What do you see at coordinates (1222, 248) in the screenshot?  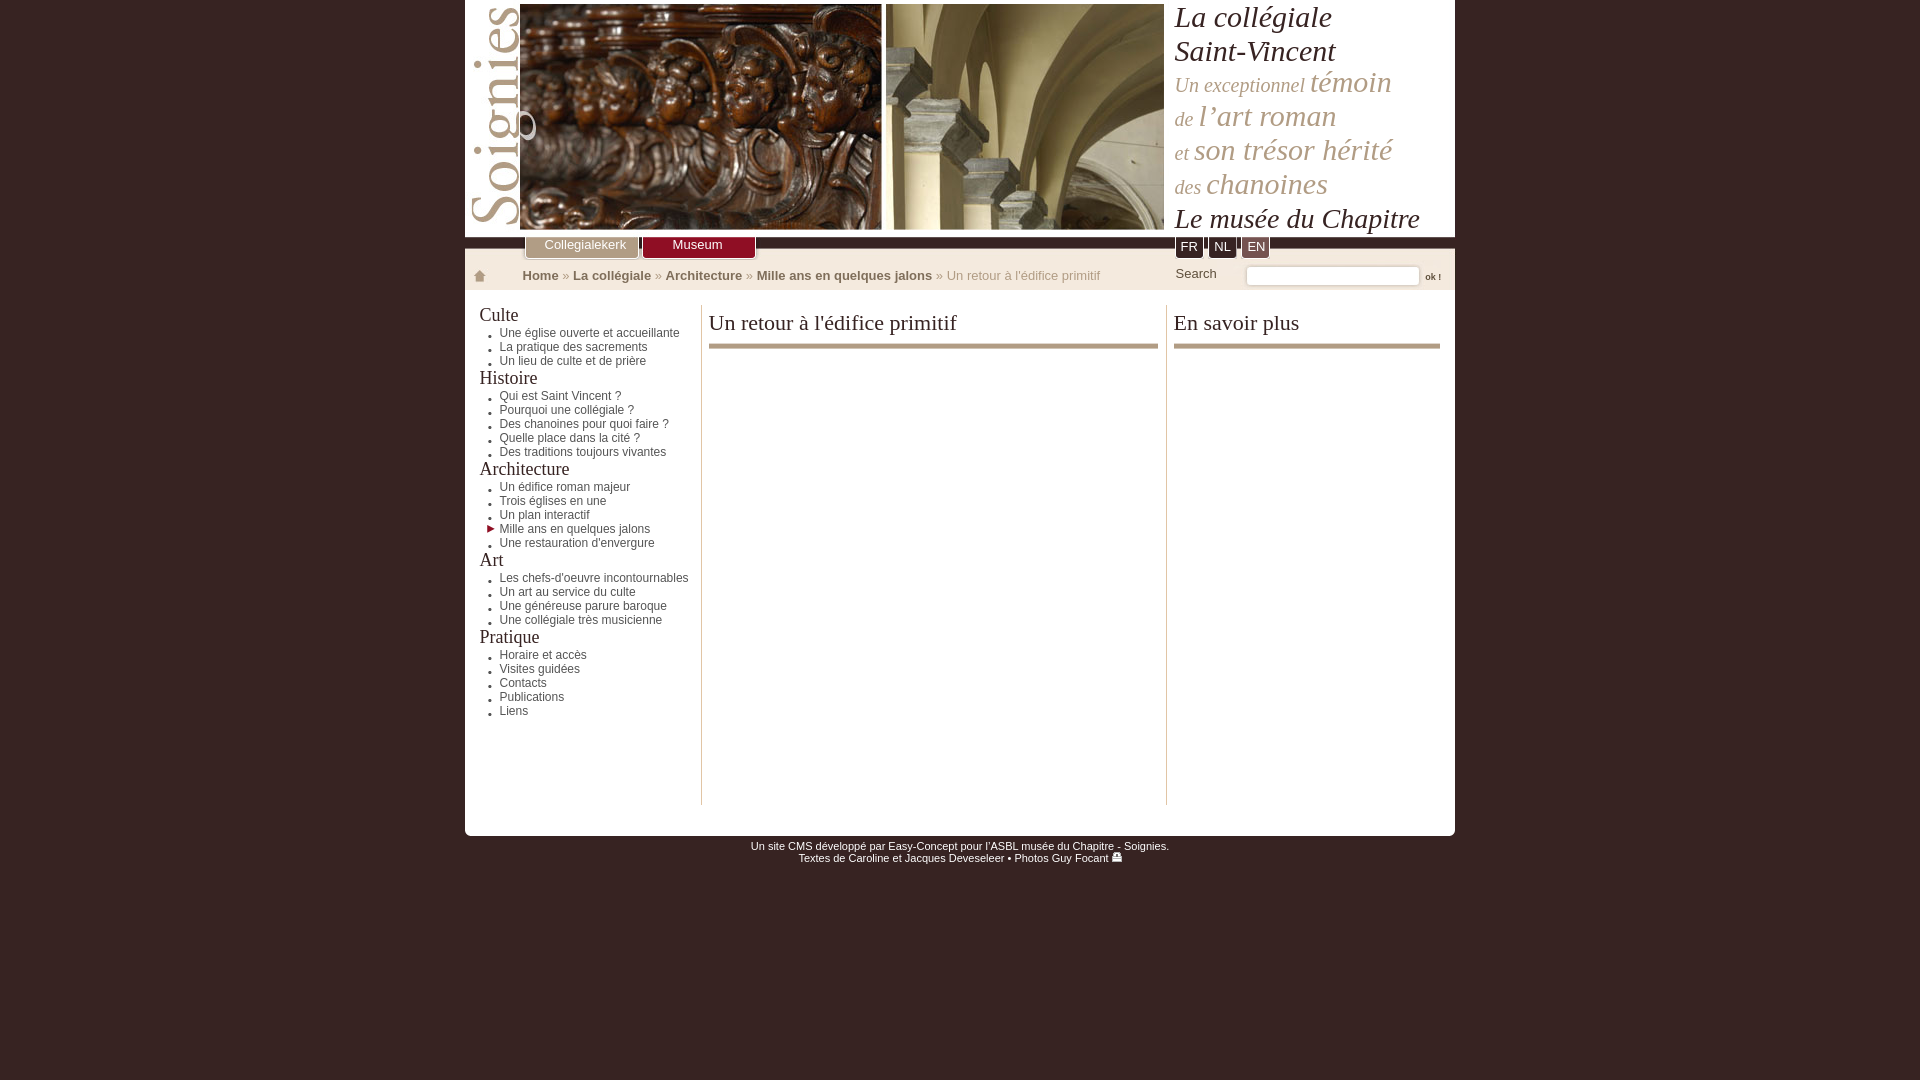 I see `NL` at bounding box center [1222, 248].